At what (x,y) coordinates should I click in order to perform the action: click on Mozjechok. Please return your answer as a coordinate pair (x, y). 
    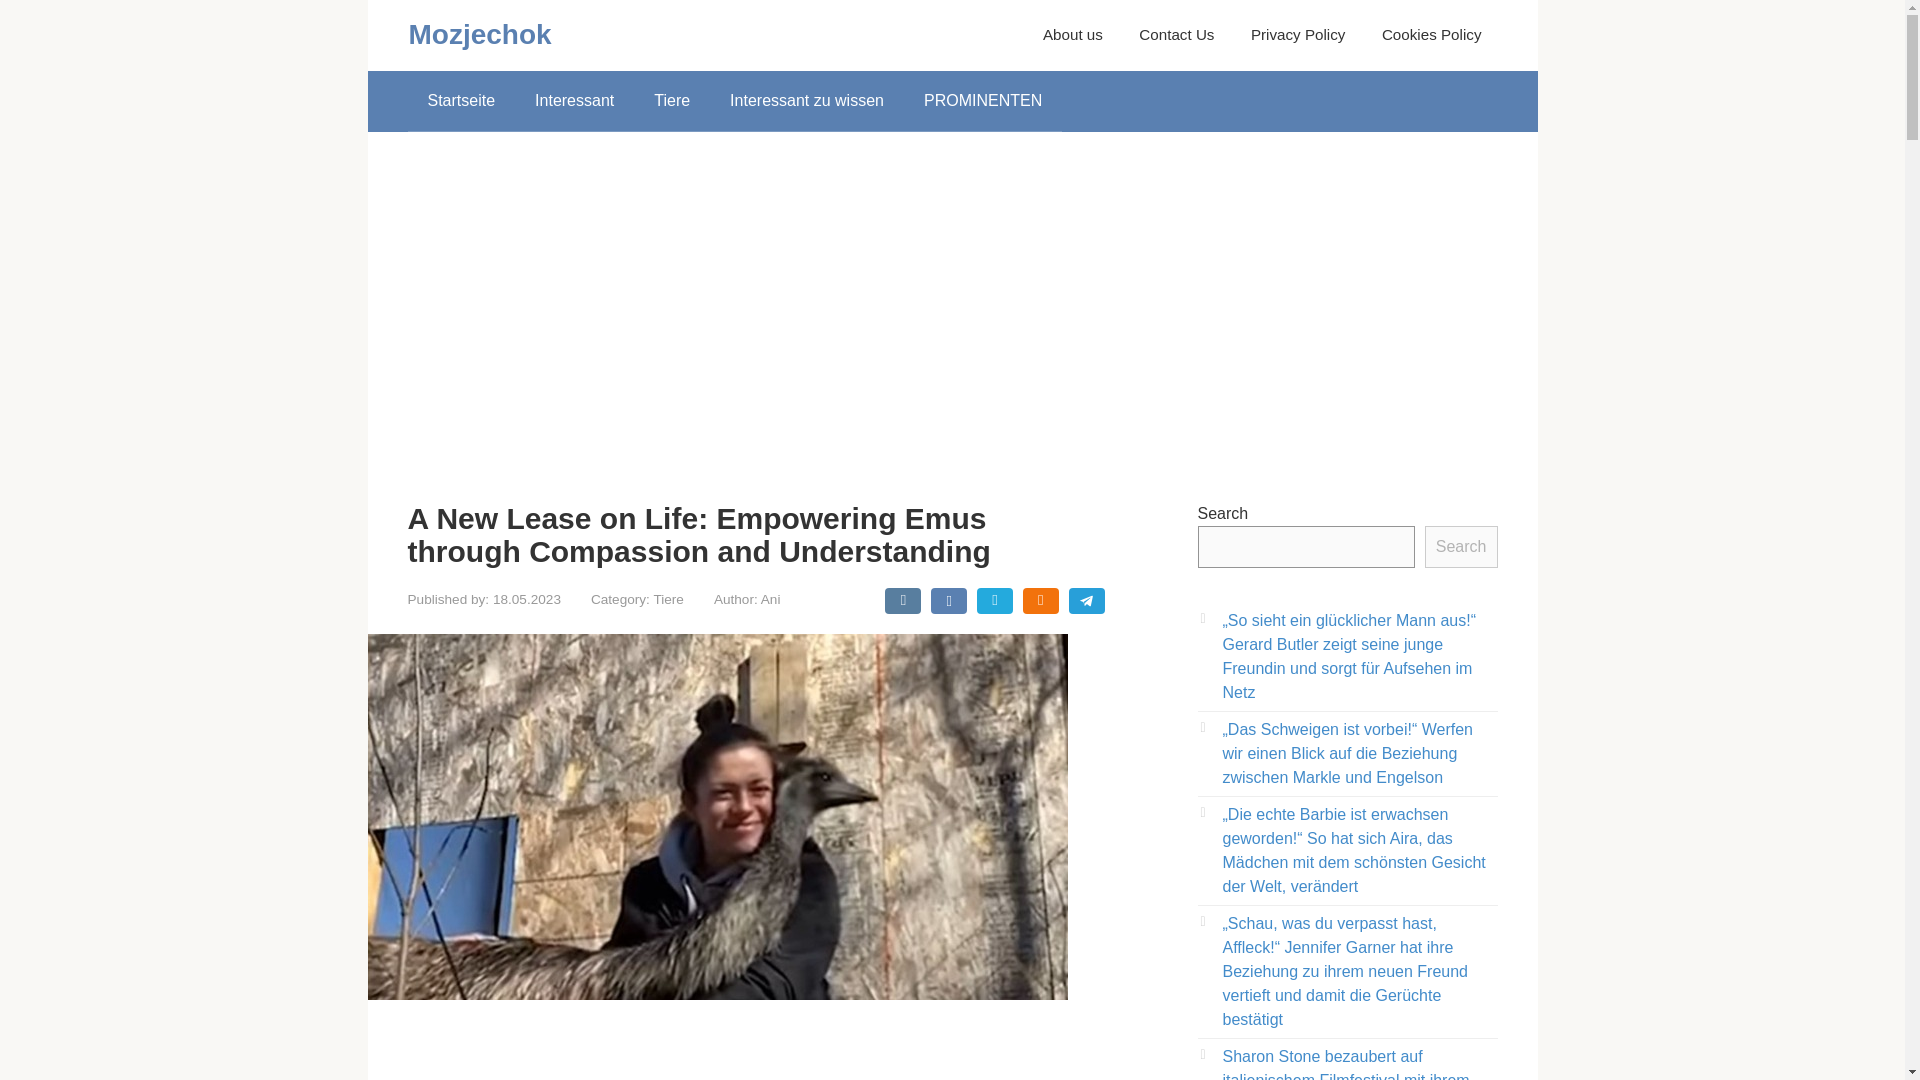
    Looking at the image, I should click on (479, 34).